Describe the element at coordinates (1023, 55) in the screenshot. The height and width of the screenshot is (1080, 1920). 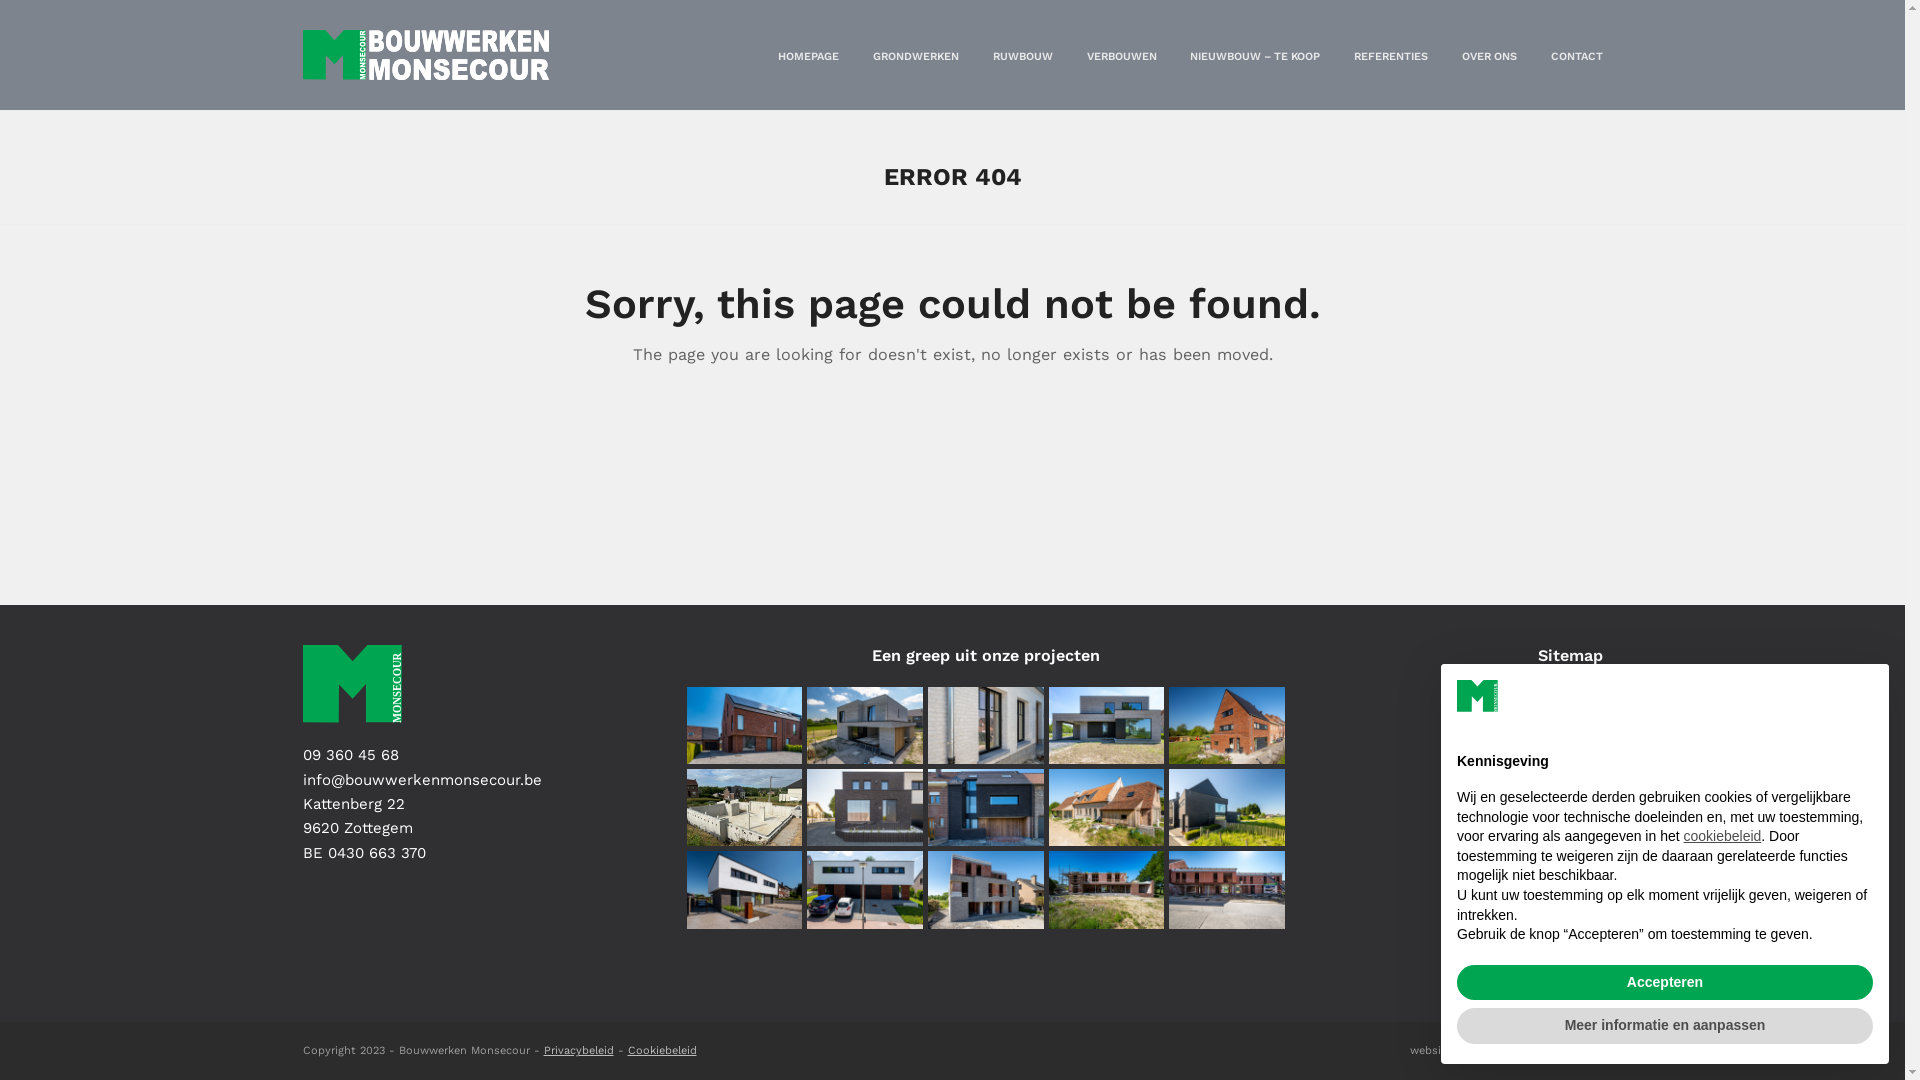
I see `RUWBOUW` at that location.